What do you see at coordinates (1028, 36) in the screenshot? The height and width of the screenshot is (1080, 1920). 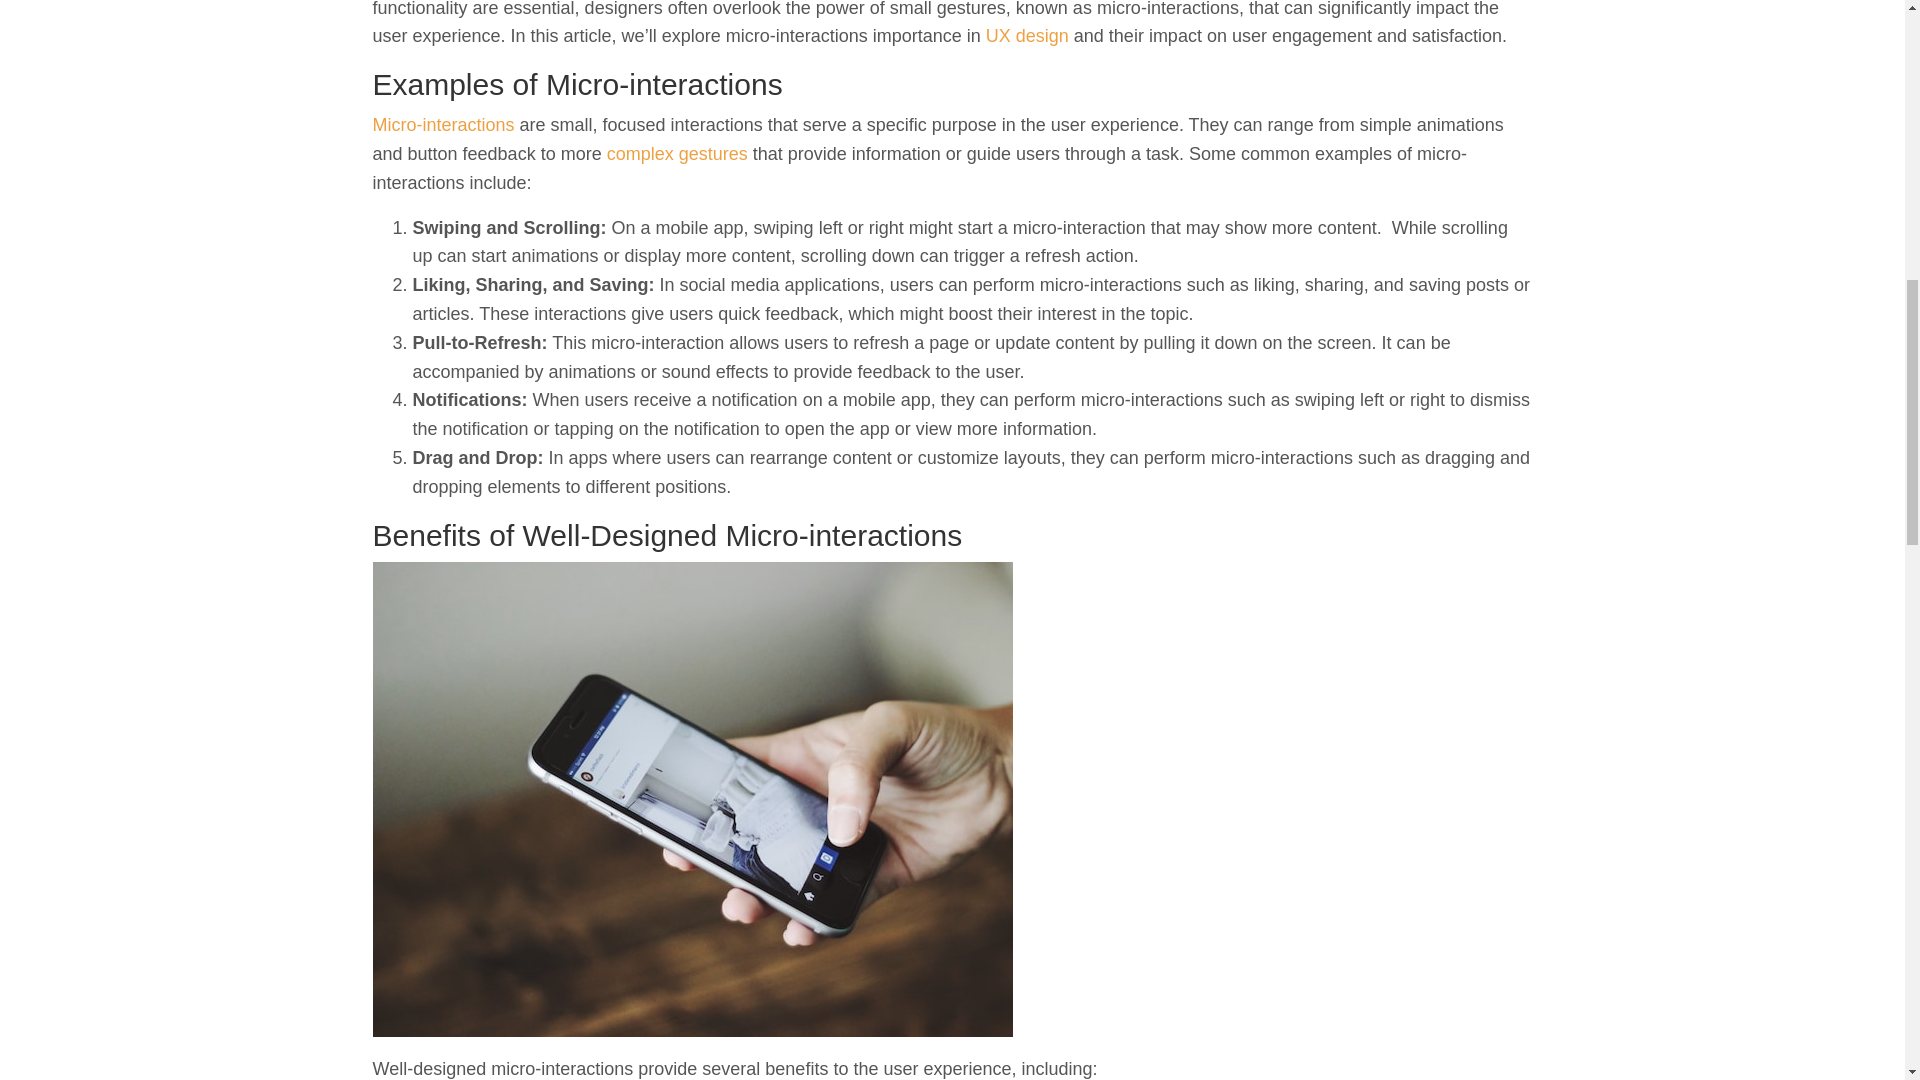 I see `UX design` at bounding box center [1028, 36].